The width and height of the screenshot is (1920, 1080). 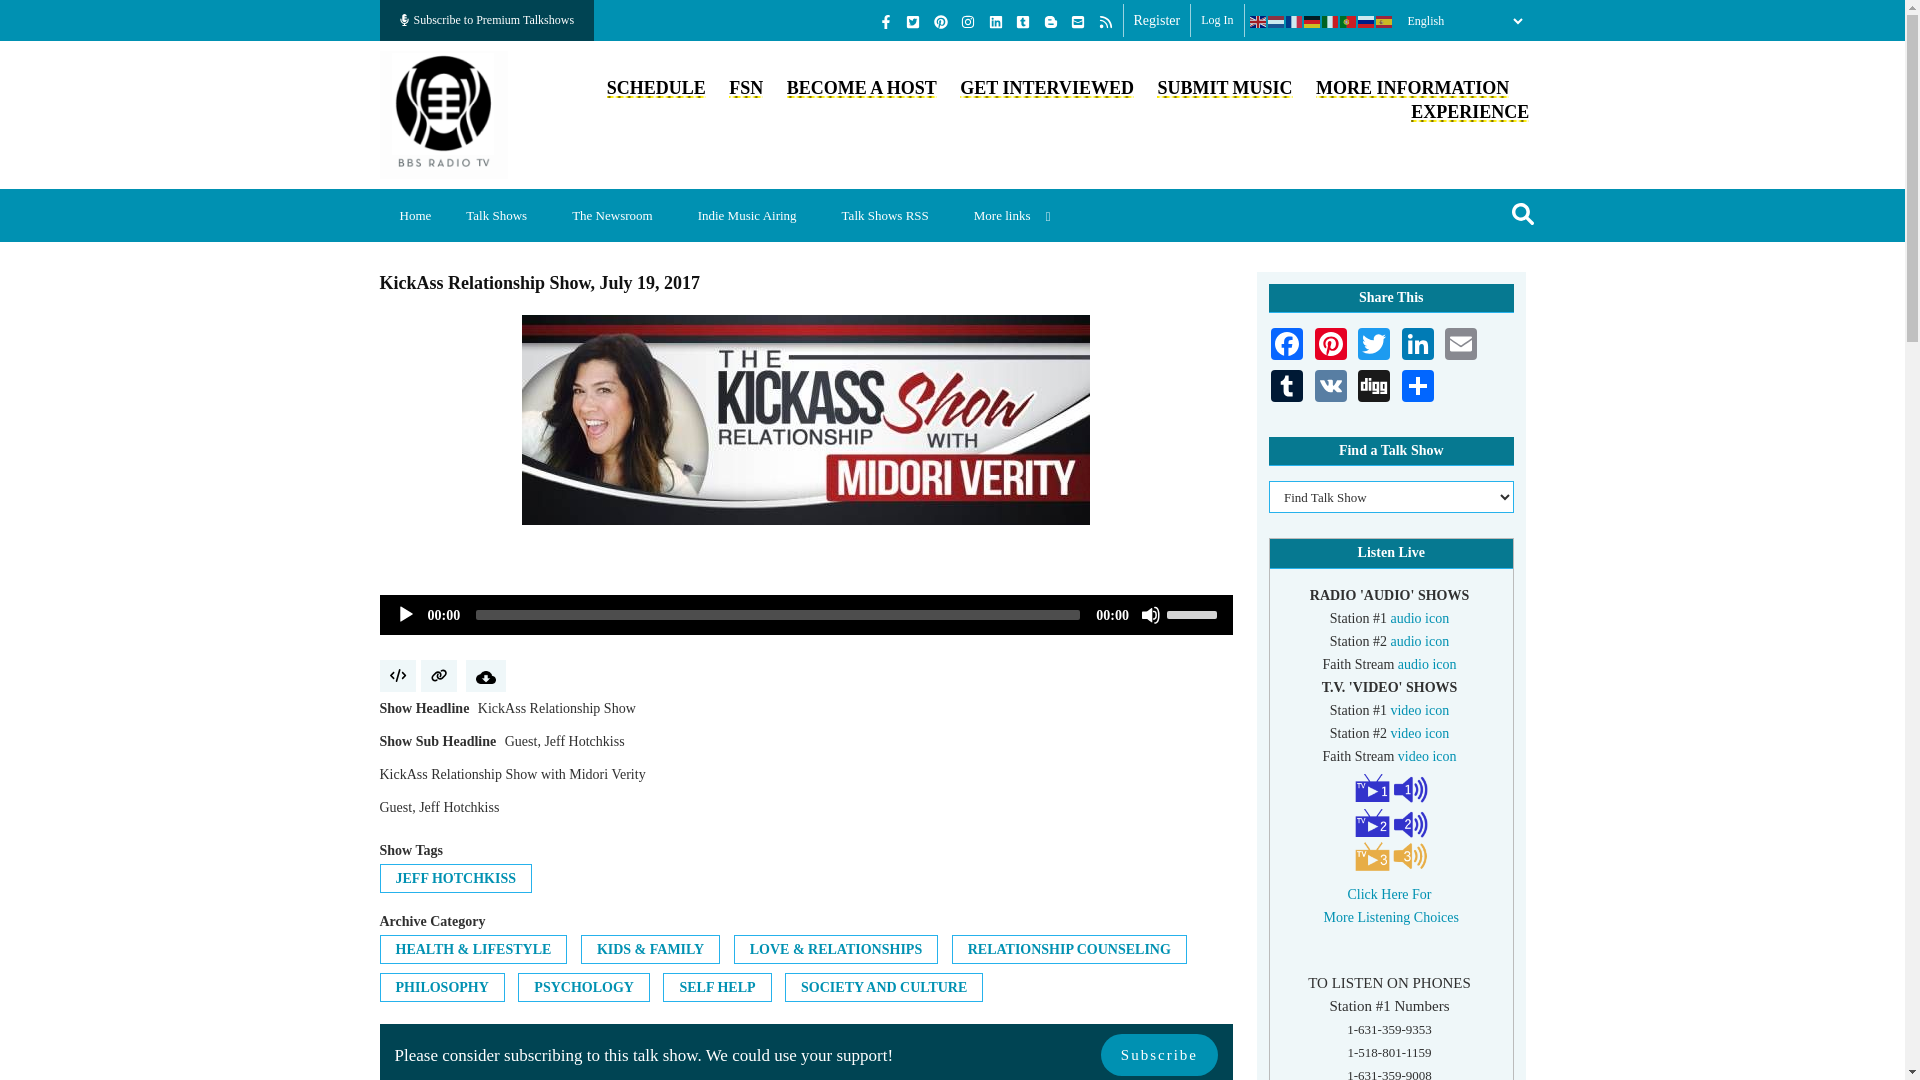 I want to click on Register, so click(x=1157, y=20).